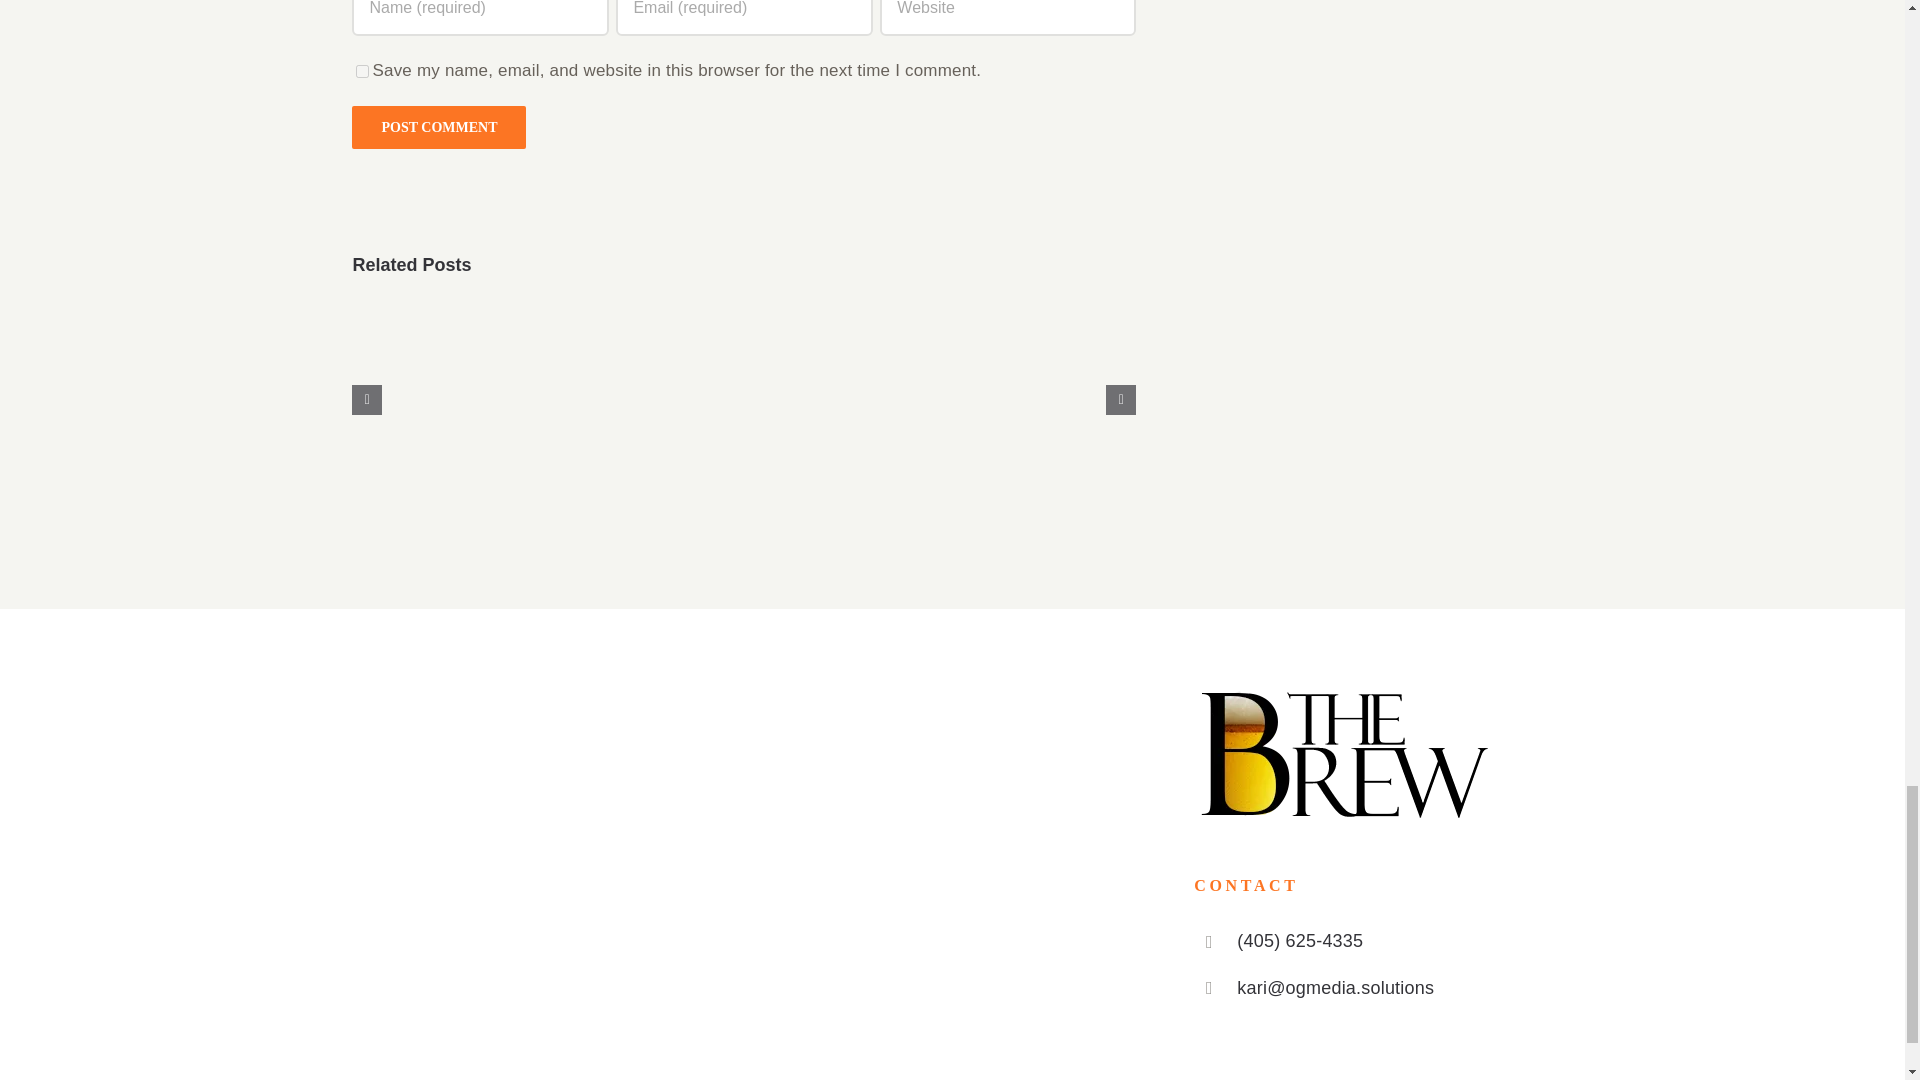 This screenshot has width=1920, height=1080. What do you see at coordinates (438, 127) in the screenshot?
I see `Post Comment` at bounding box center [438, 127].